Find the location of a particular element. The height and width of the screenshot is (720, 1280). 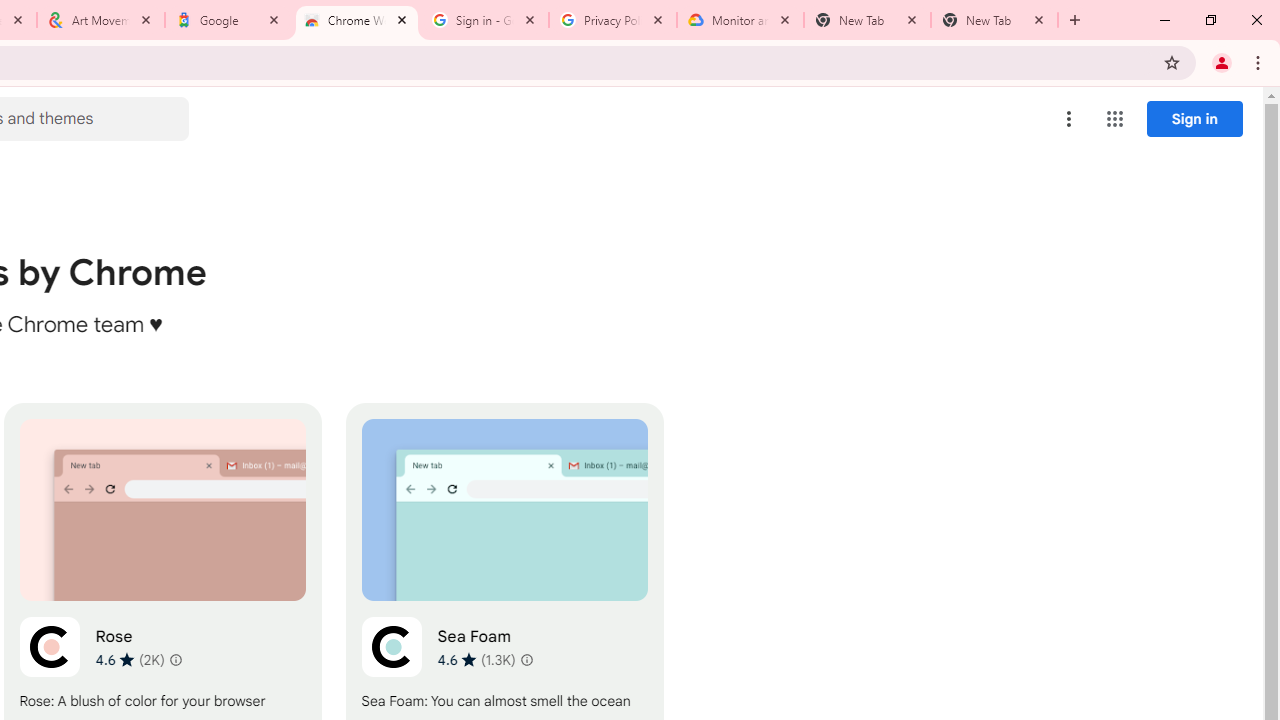

Google is located at coordinates (229, 20).